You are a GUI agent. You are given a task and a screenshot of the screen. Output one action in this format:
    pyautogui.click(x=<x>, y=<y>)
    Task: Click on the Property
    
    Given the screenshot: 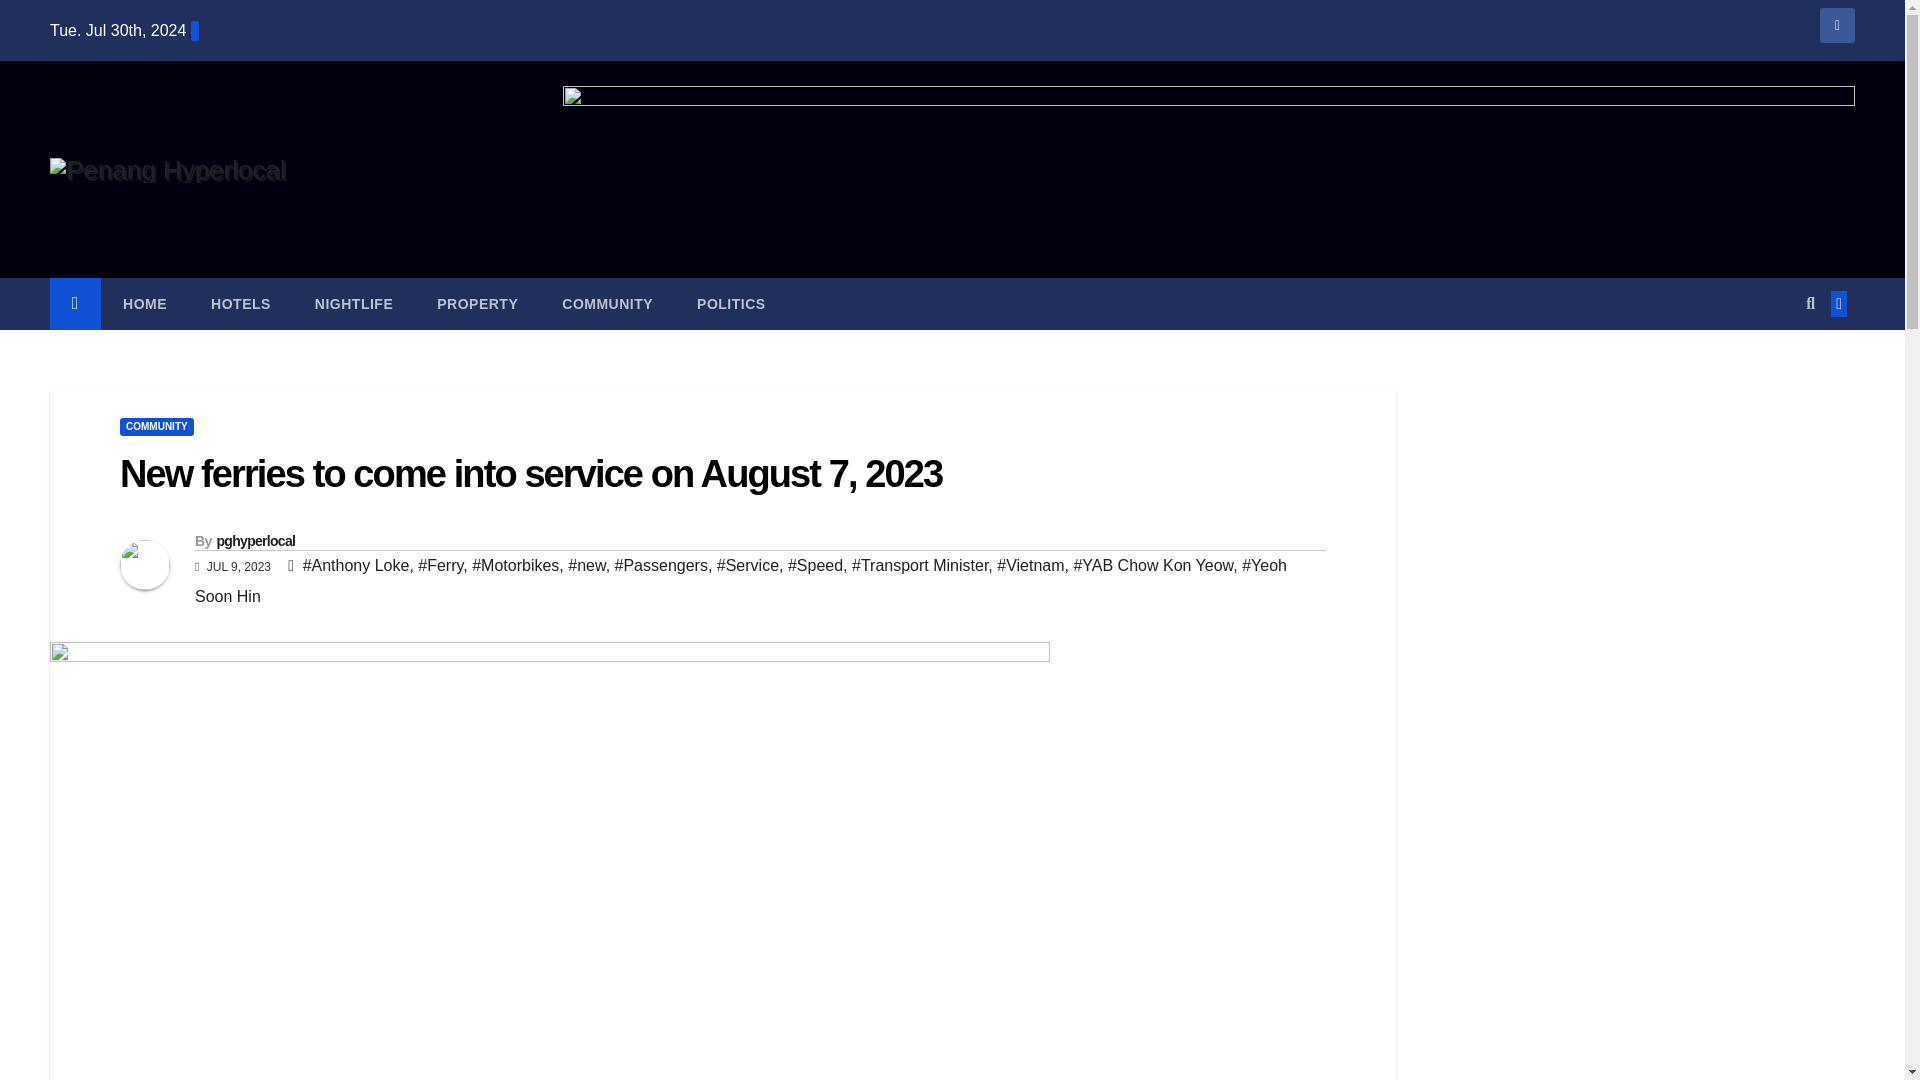 What is the action you would take?
    pyautogui.click(x=476, y=304)
    